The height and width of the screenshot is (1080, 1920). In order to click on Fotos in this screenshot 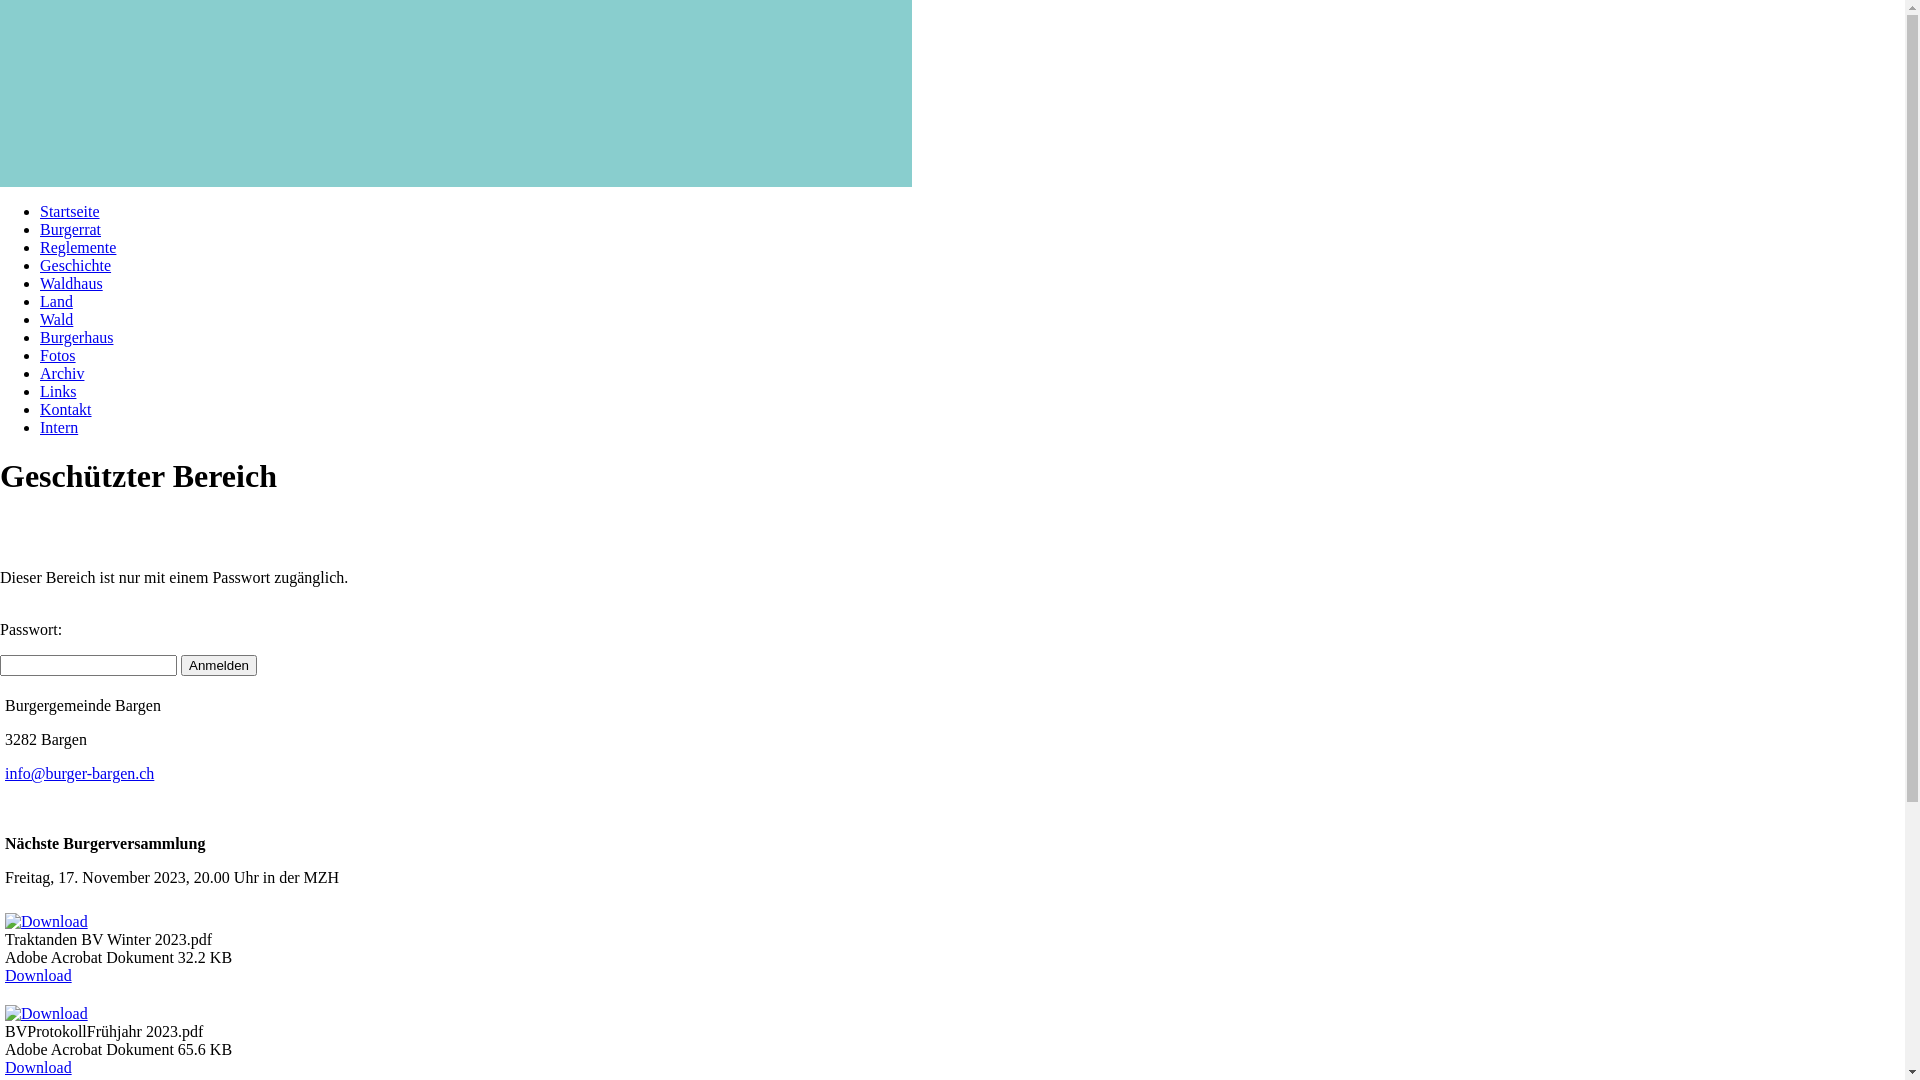, I will do `click(58, 356)`.